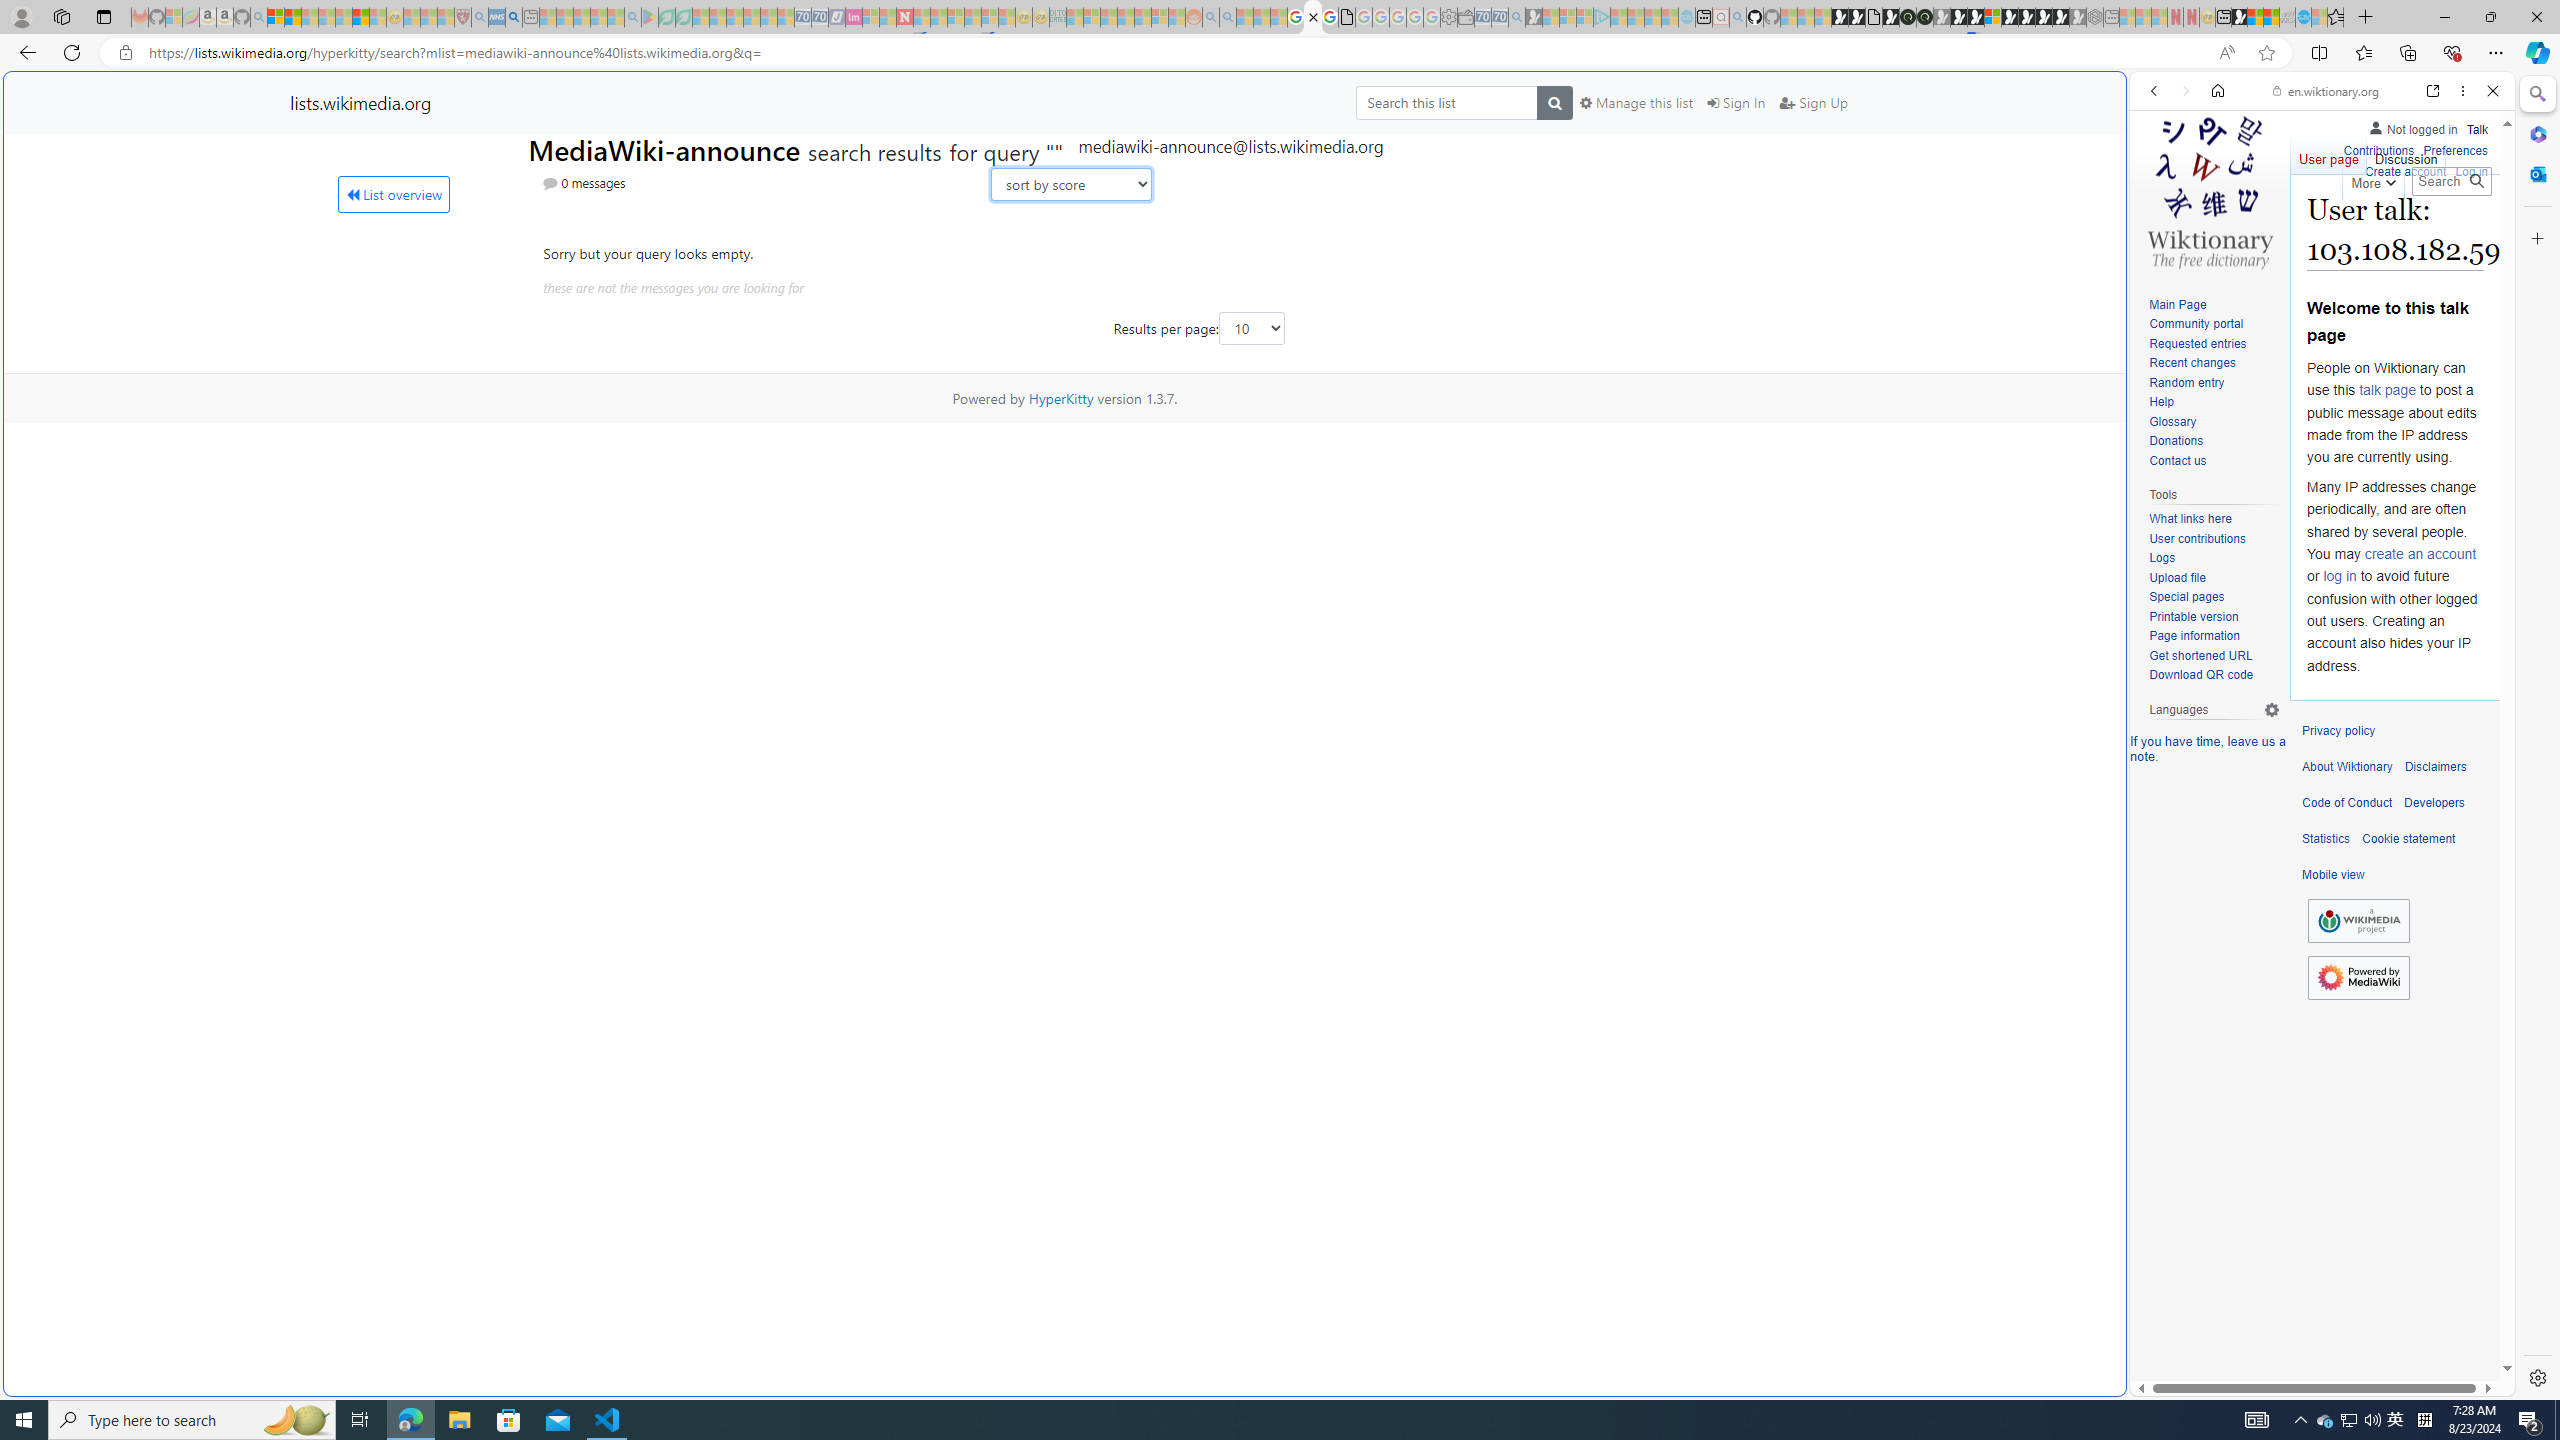  Describe the element at coordinates (2476, 126) in the screenshot. I see `Talk` at that location.